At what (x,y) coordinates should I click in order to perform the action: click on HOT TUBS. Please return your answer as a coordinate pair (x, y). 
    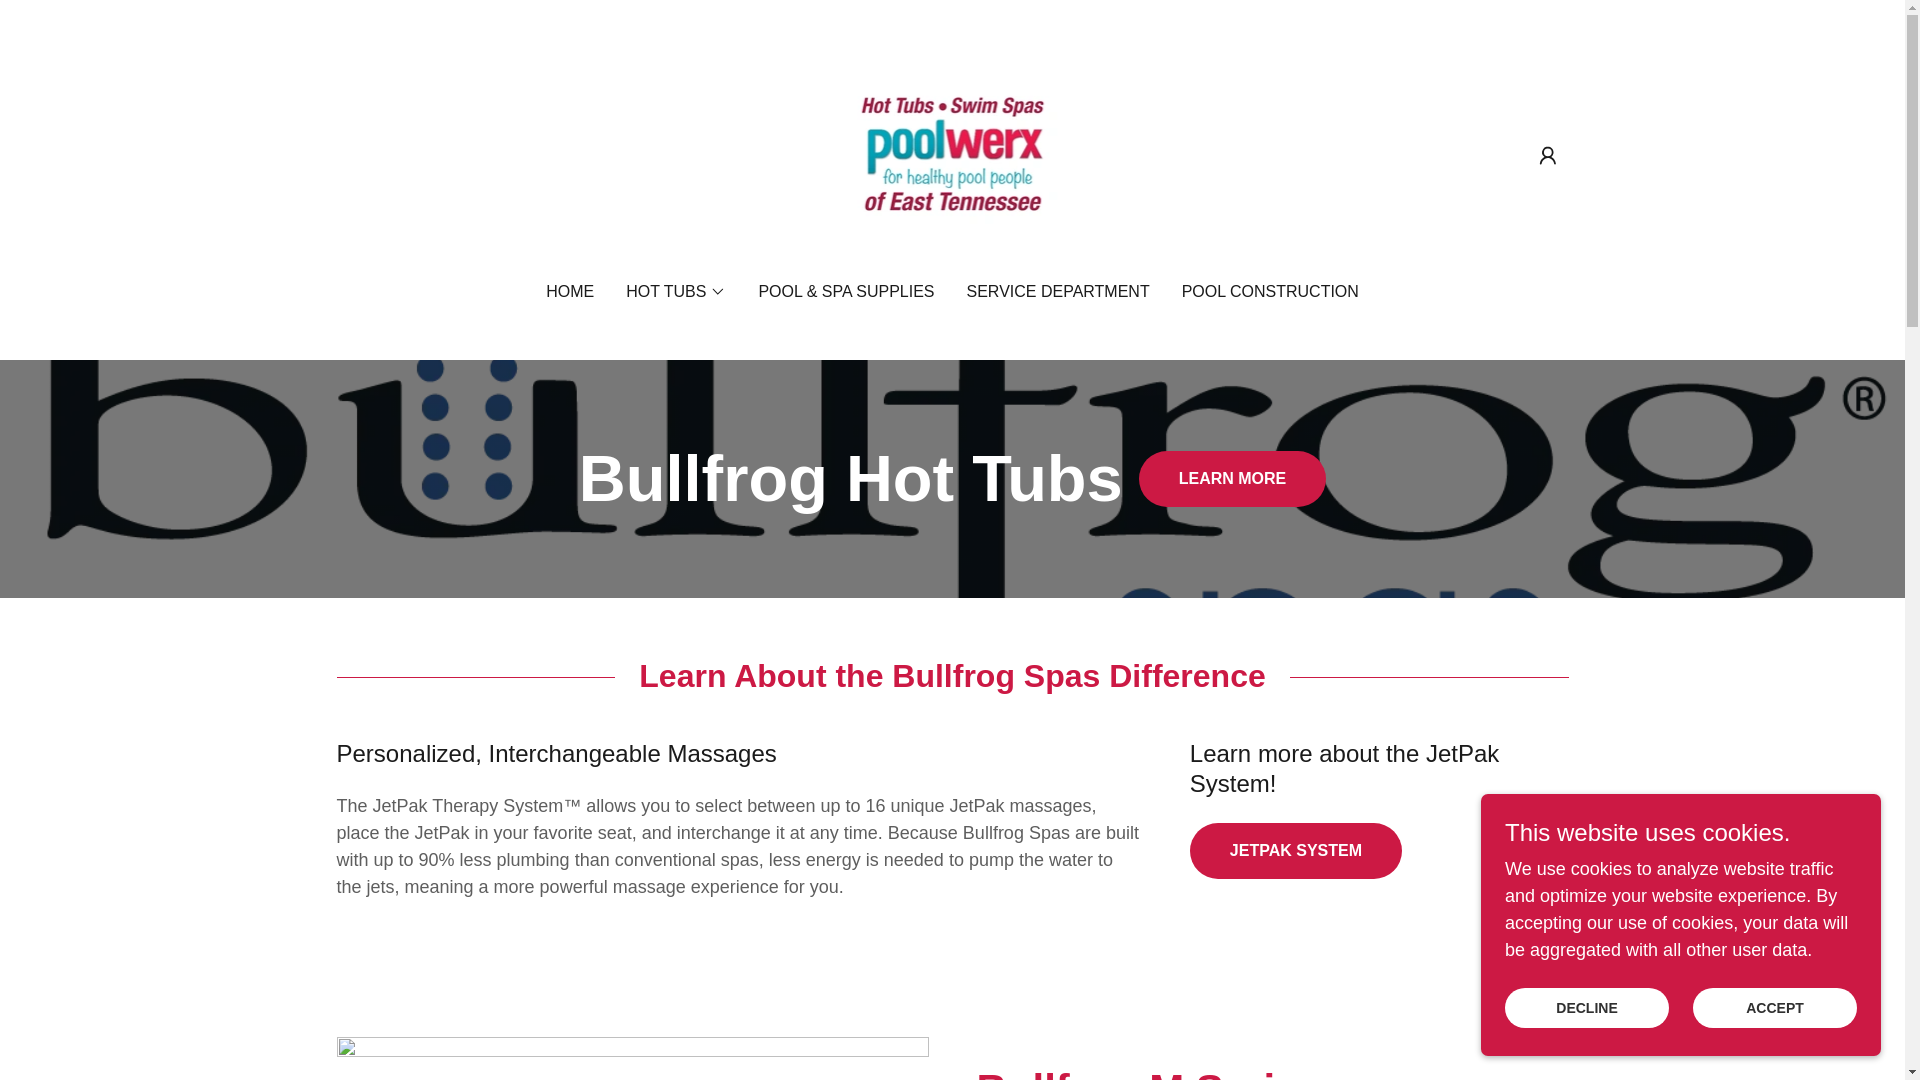
    Looking at the image, I should click on (675, 291).